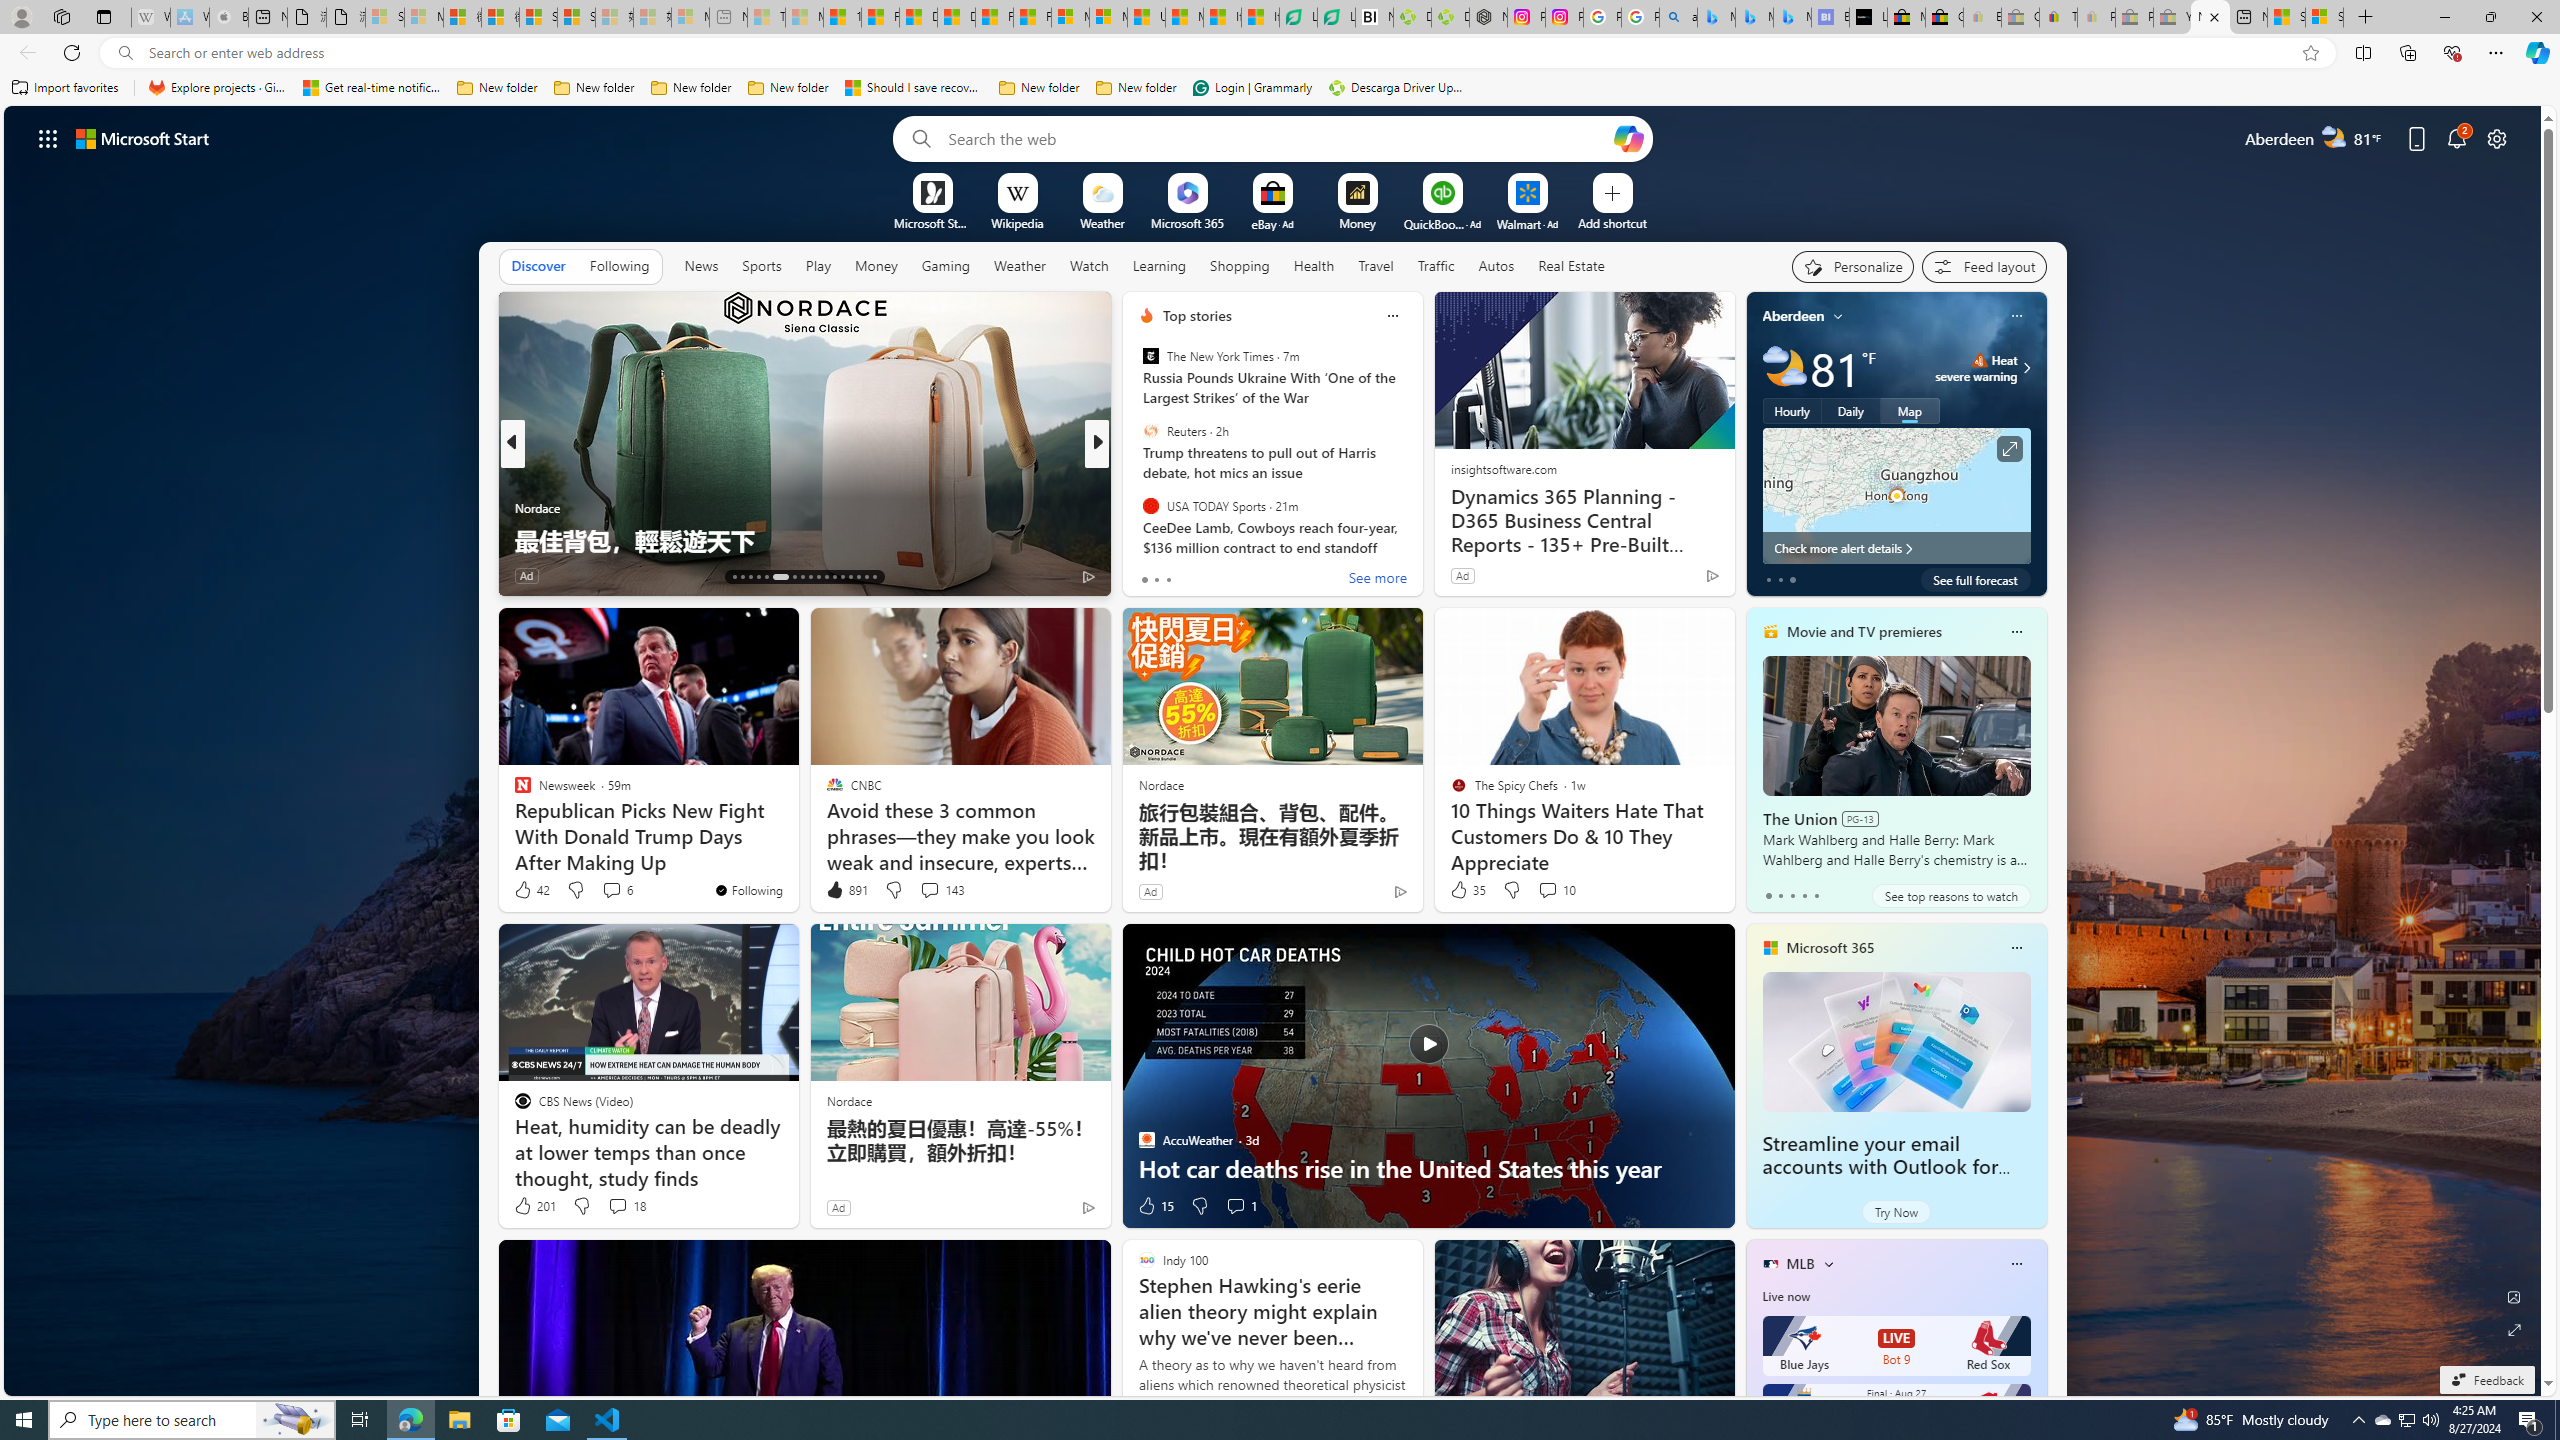  What do you see at coordinates (1419, 540) in the screenshot?
I see `12 Signs You Lack Self-Respect` at bounding box center [1419, 540].